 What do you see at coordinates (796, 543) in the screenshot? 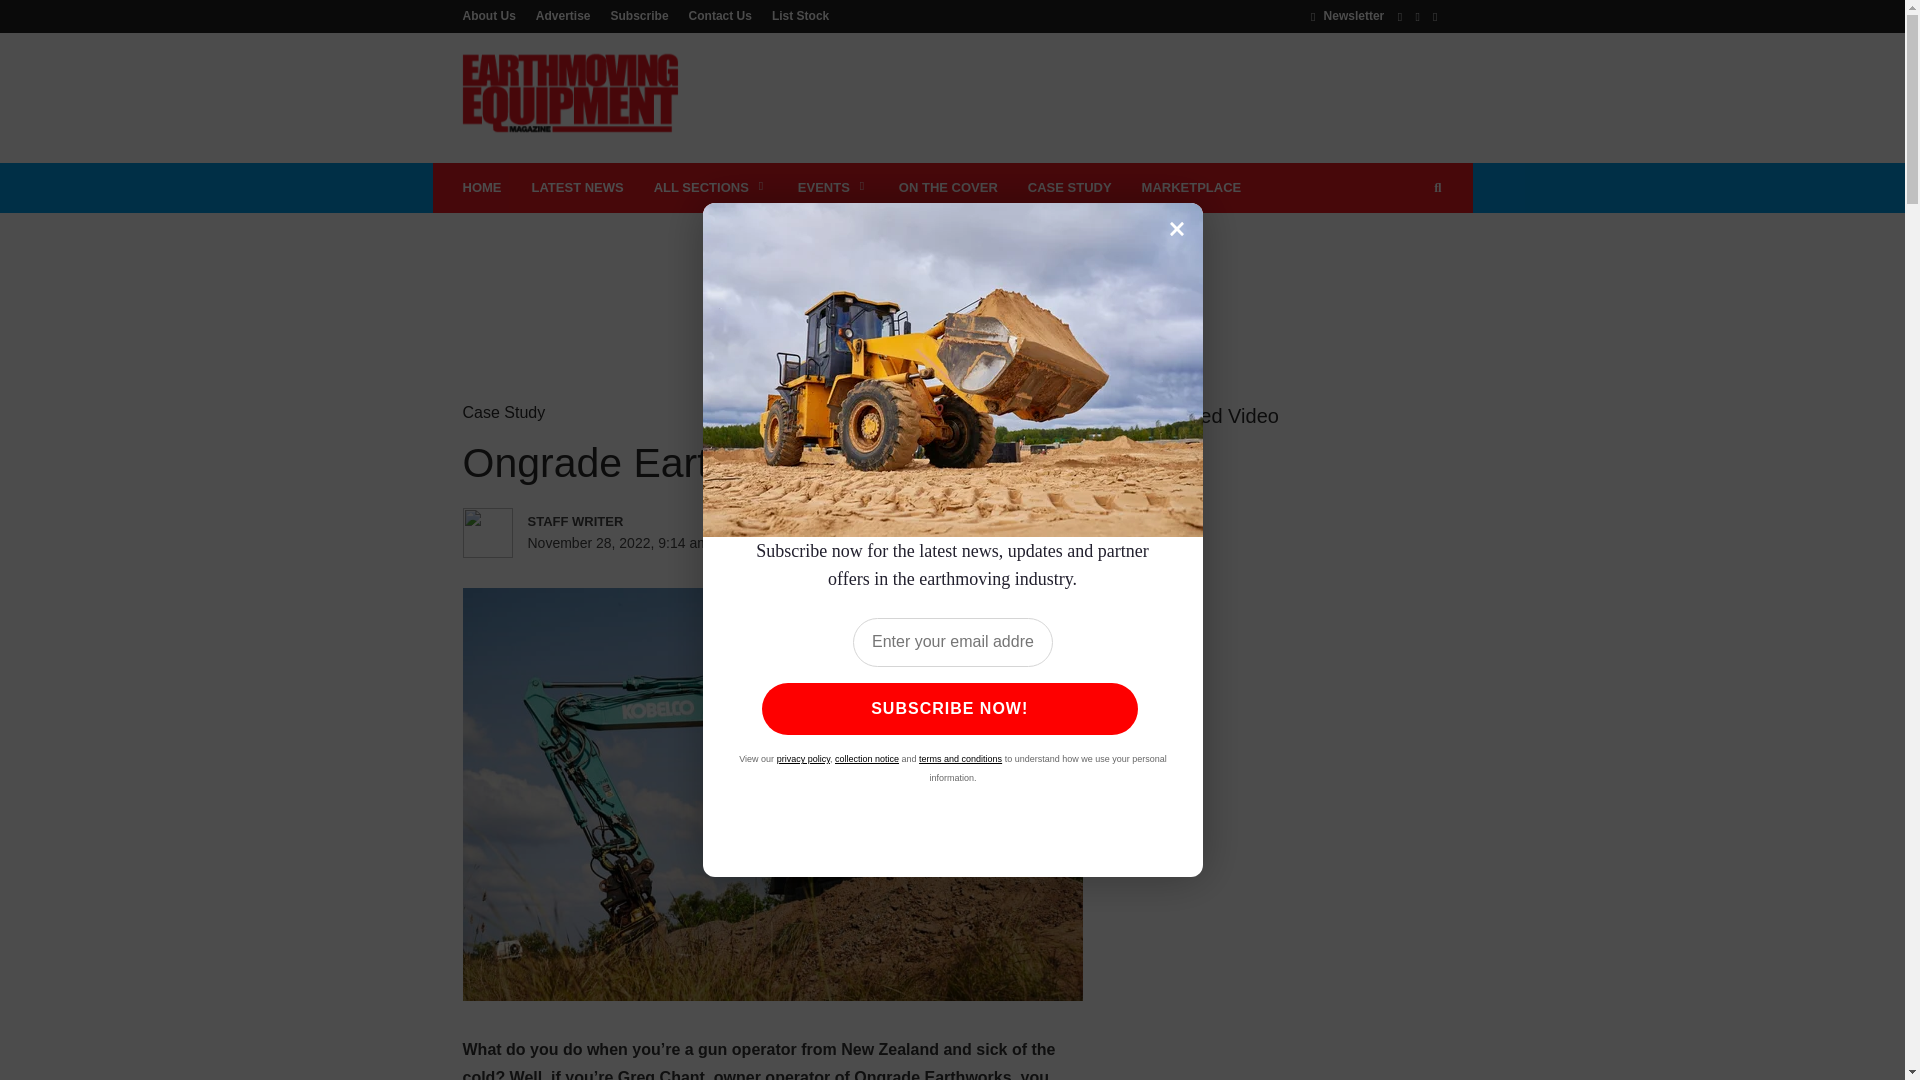
I see `Share on Facebook` at bounding box center [796, 543].